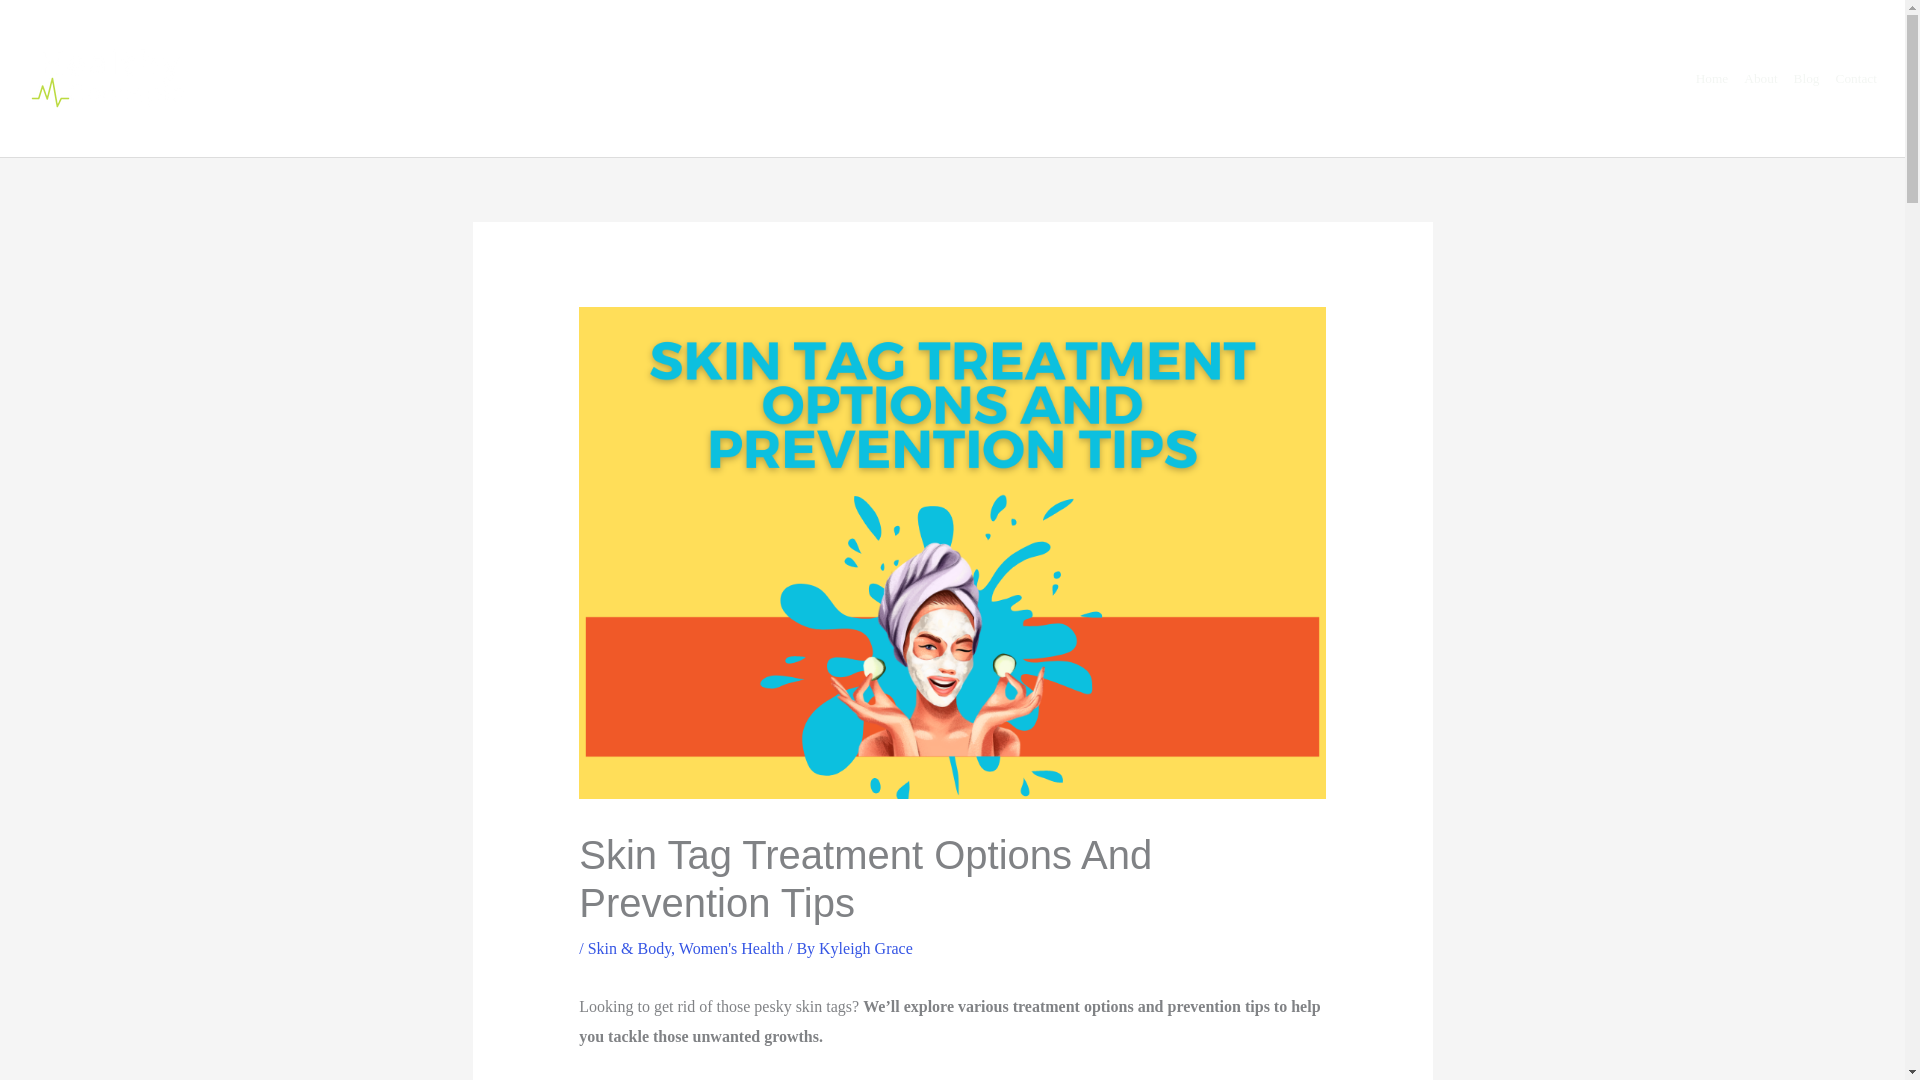 This screenshot has height=1080, width=1920. I want to click on Women's Health, so click(731, 948).